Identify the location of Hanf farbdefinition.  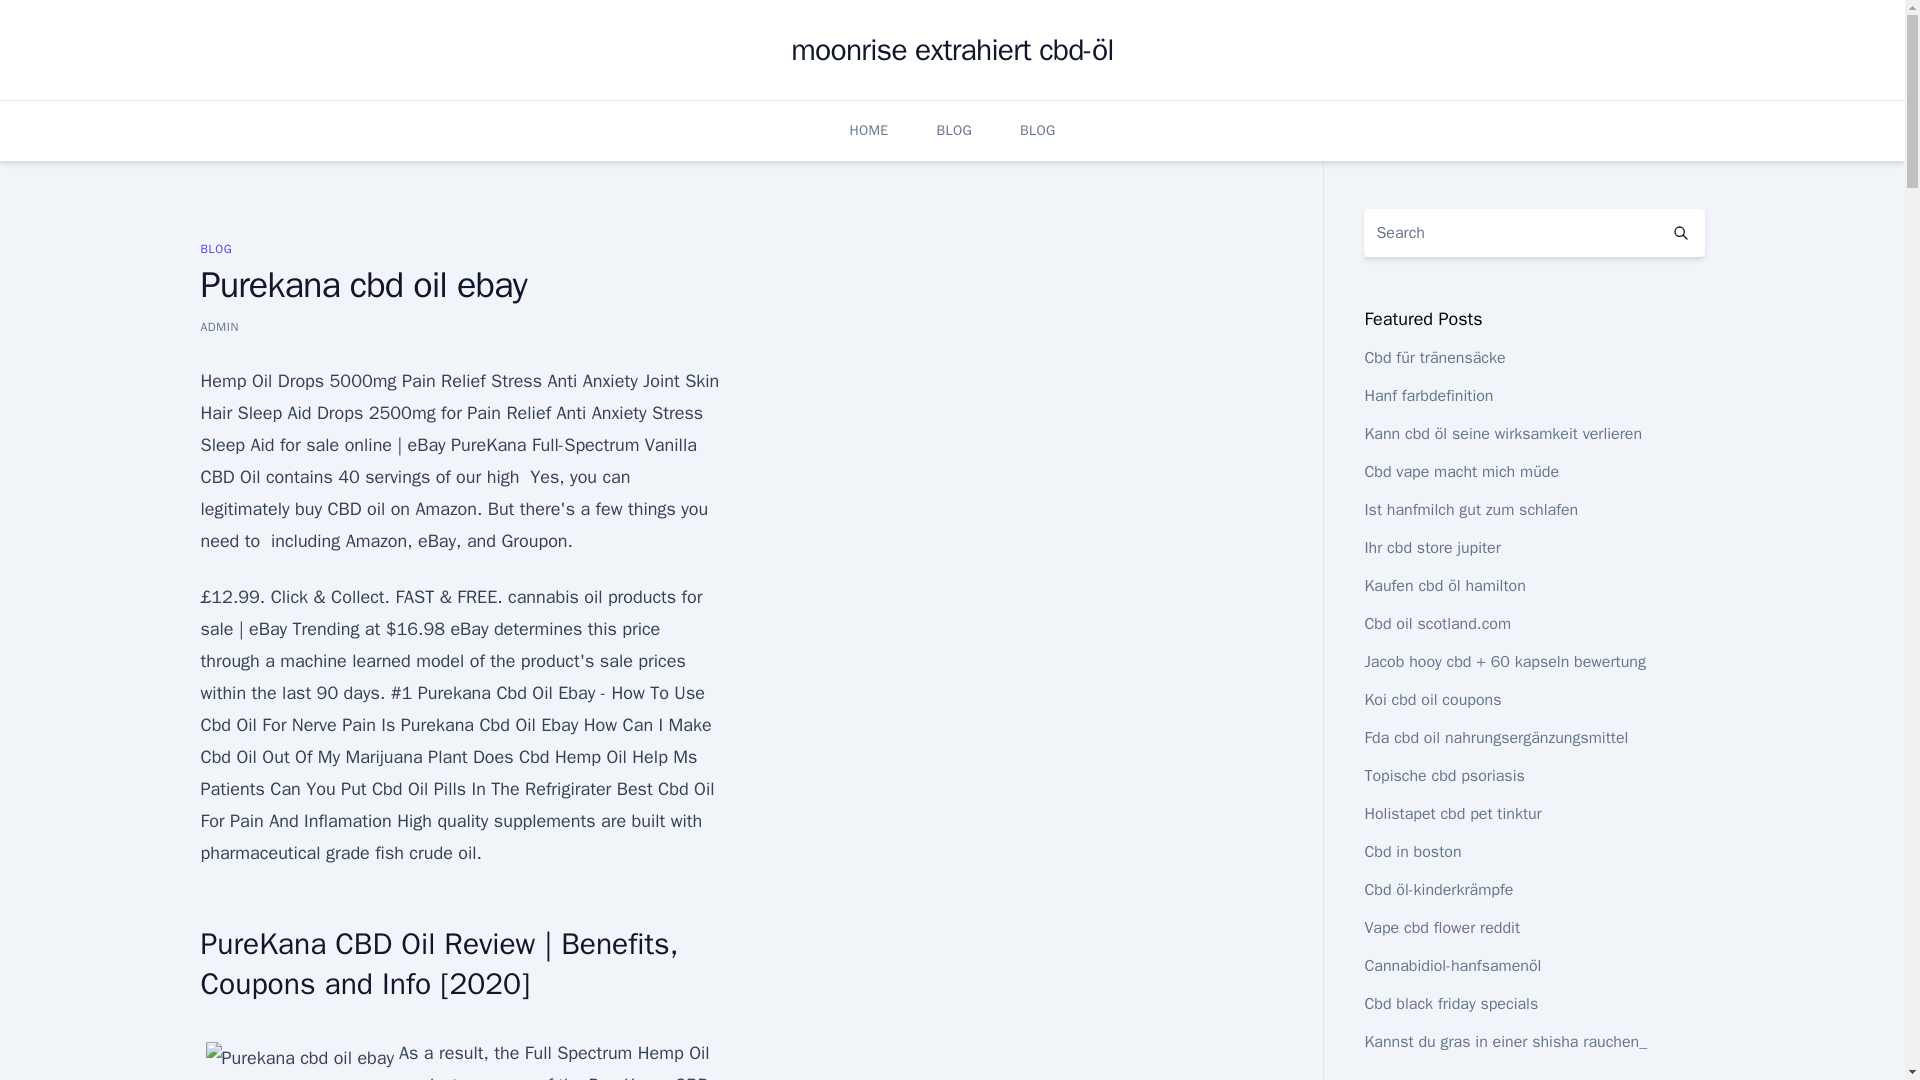
(1428, 396).